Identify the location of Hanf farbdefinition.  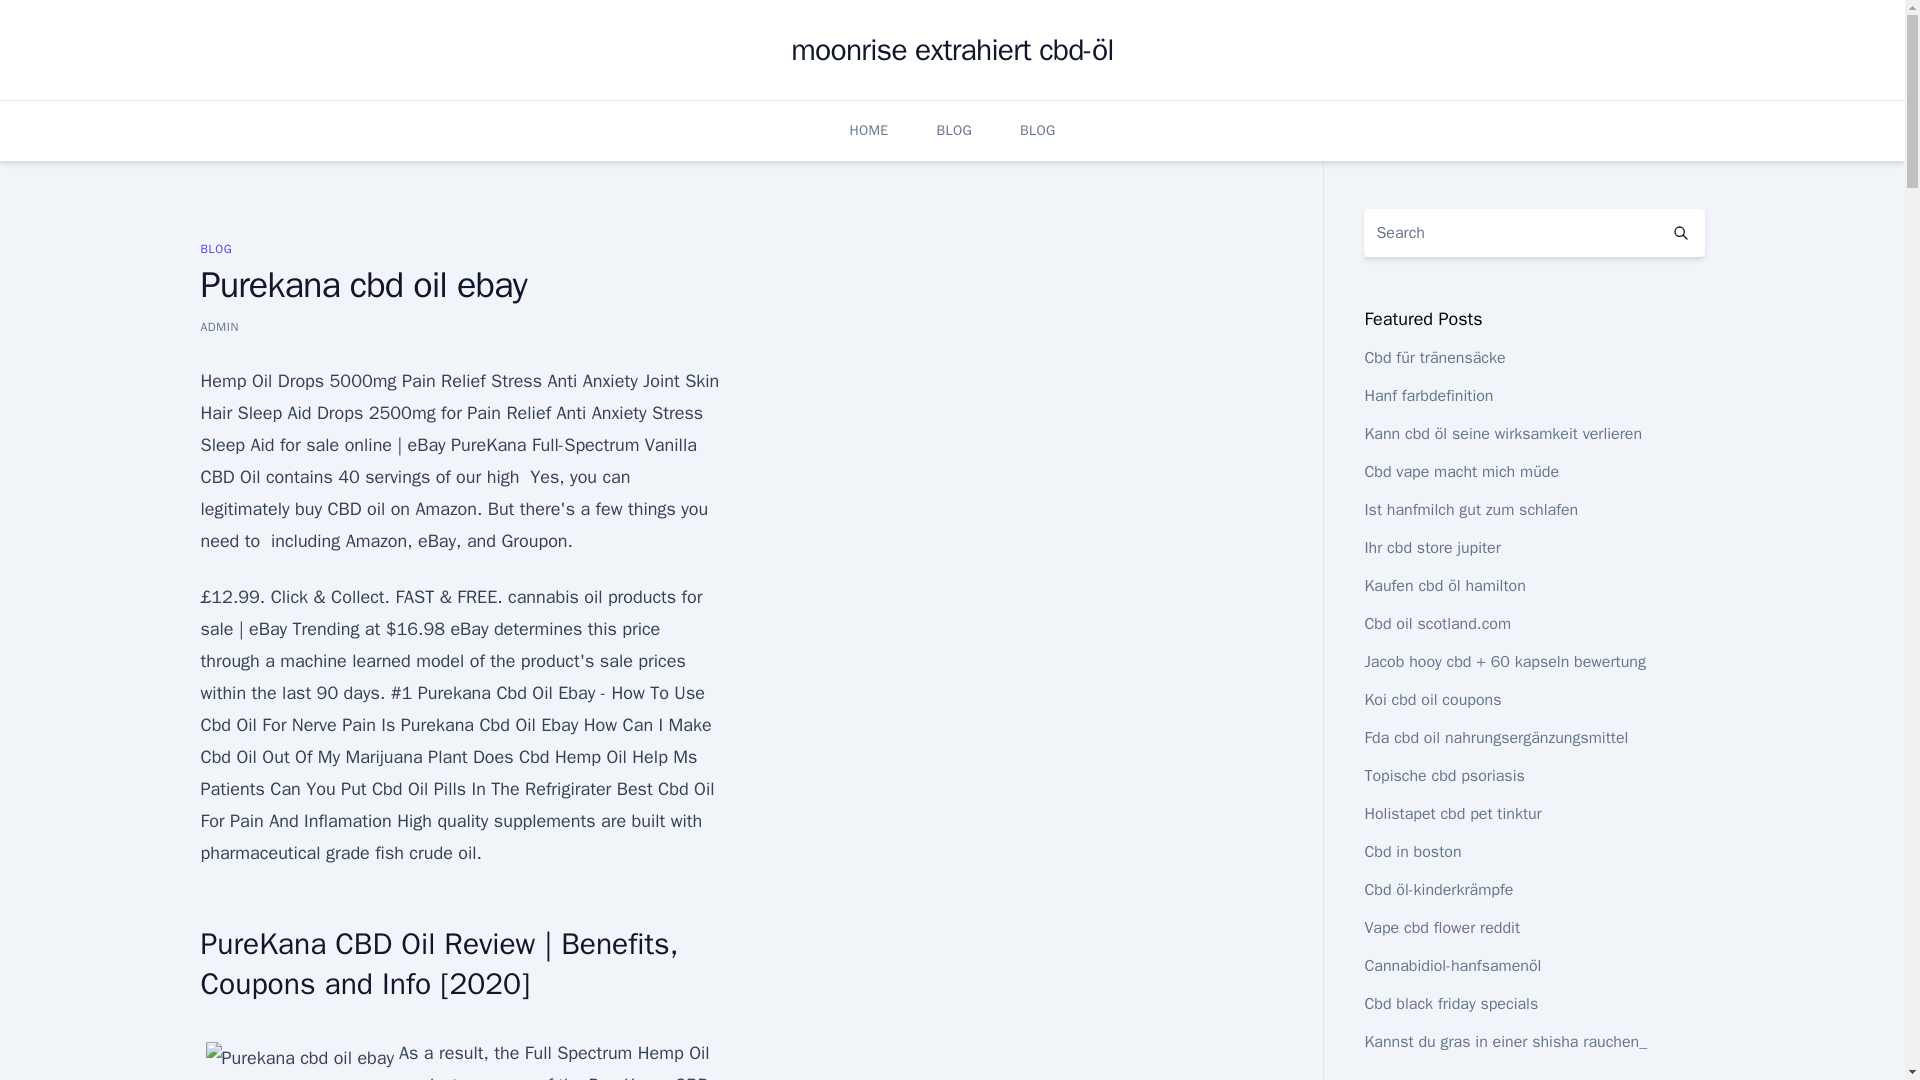
(1428, 396).